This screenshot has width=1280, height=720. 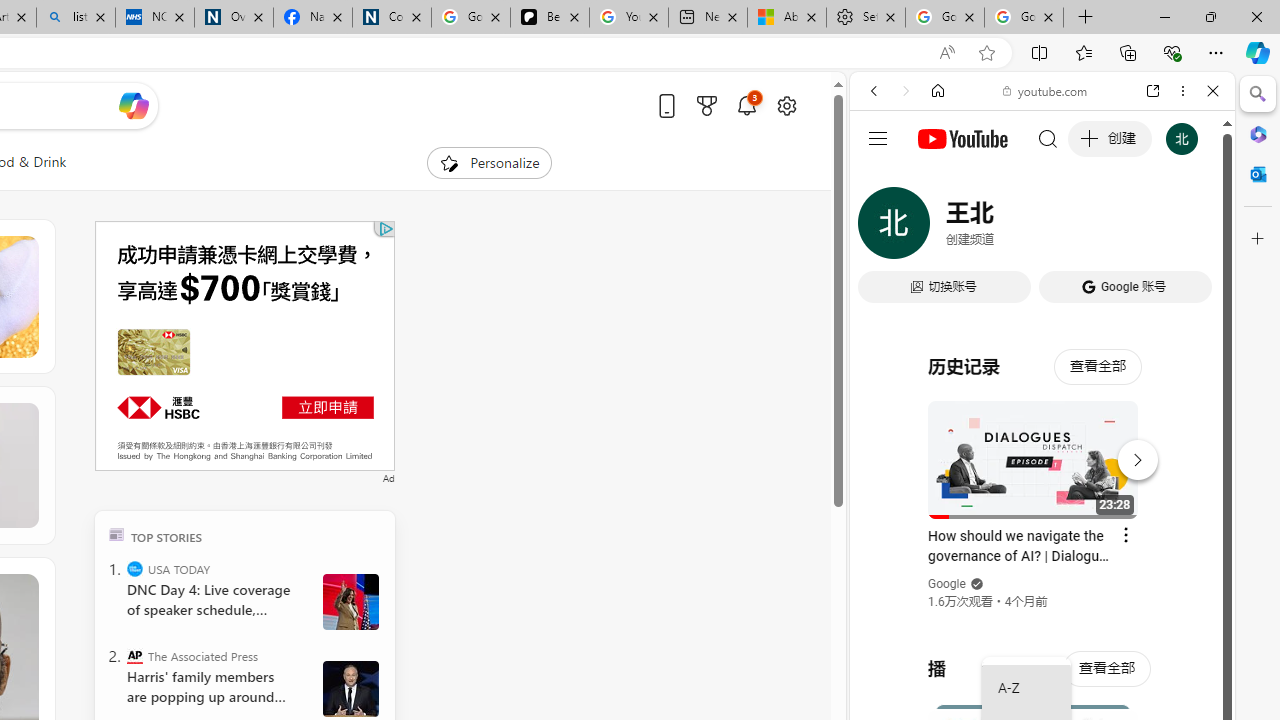 What do you see at coordinates (906, 91) in the screenshot?
I see `Forward` at bounding box center [906, 91].